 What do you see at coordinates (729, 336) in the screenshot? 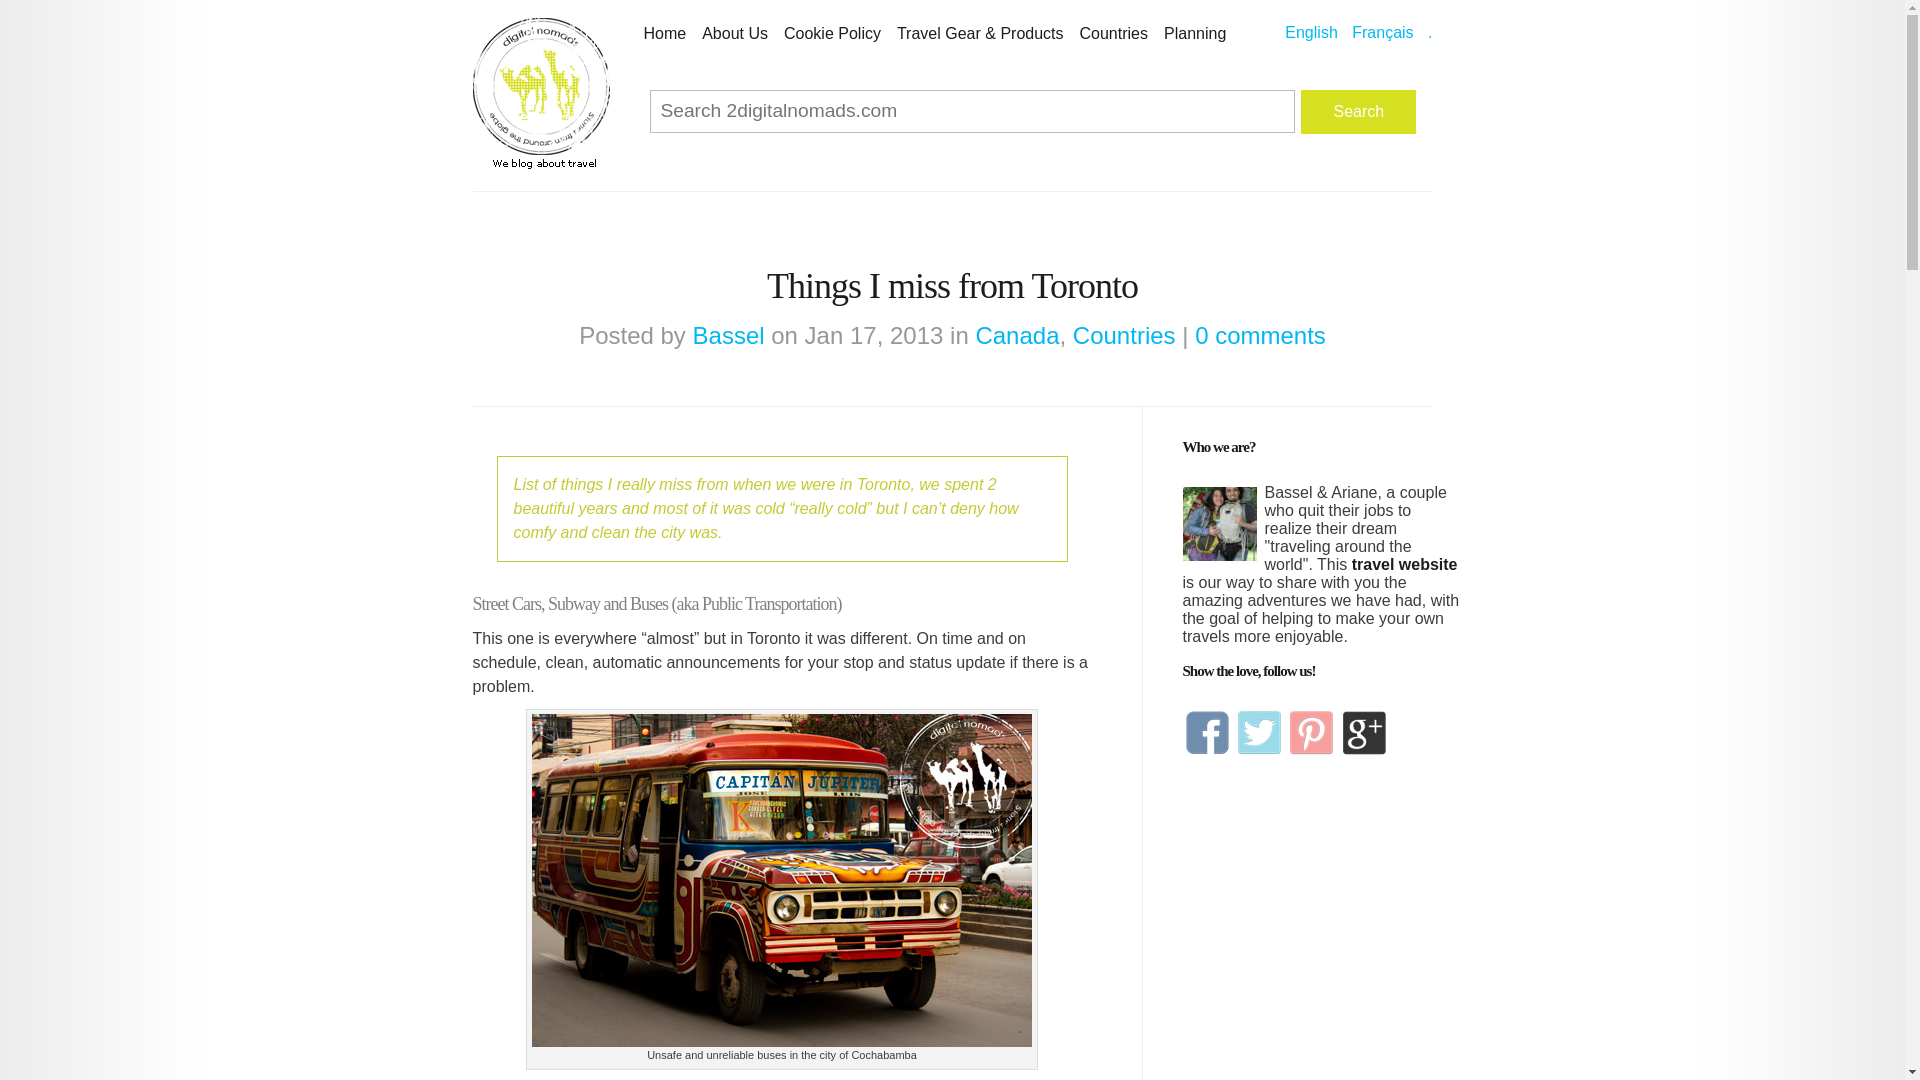
I see `Bassel` at bounding box center [729, 336].